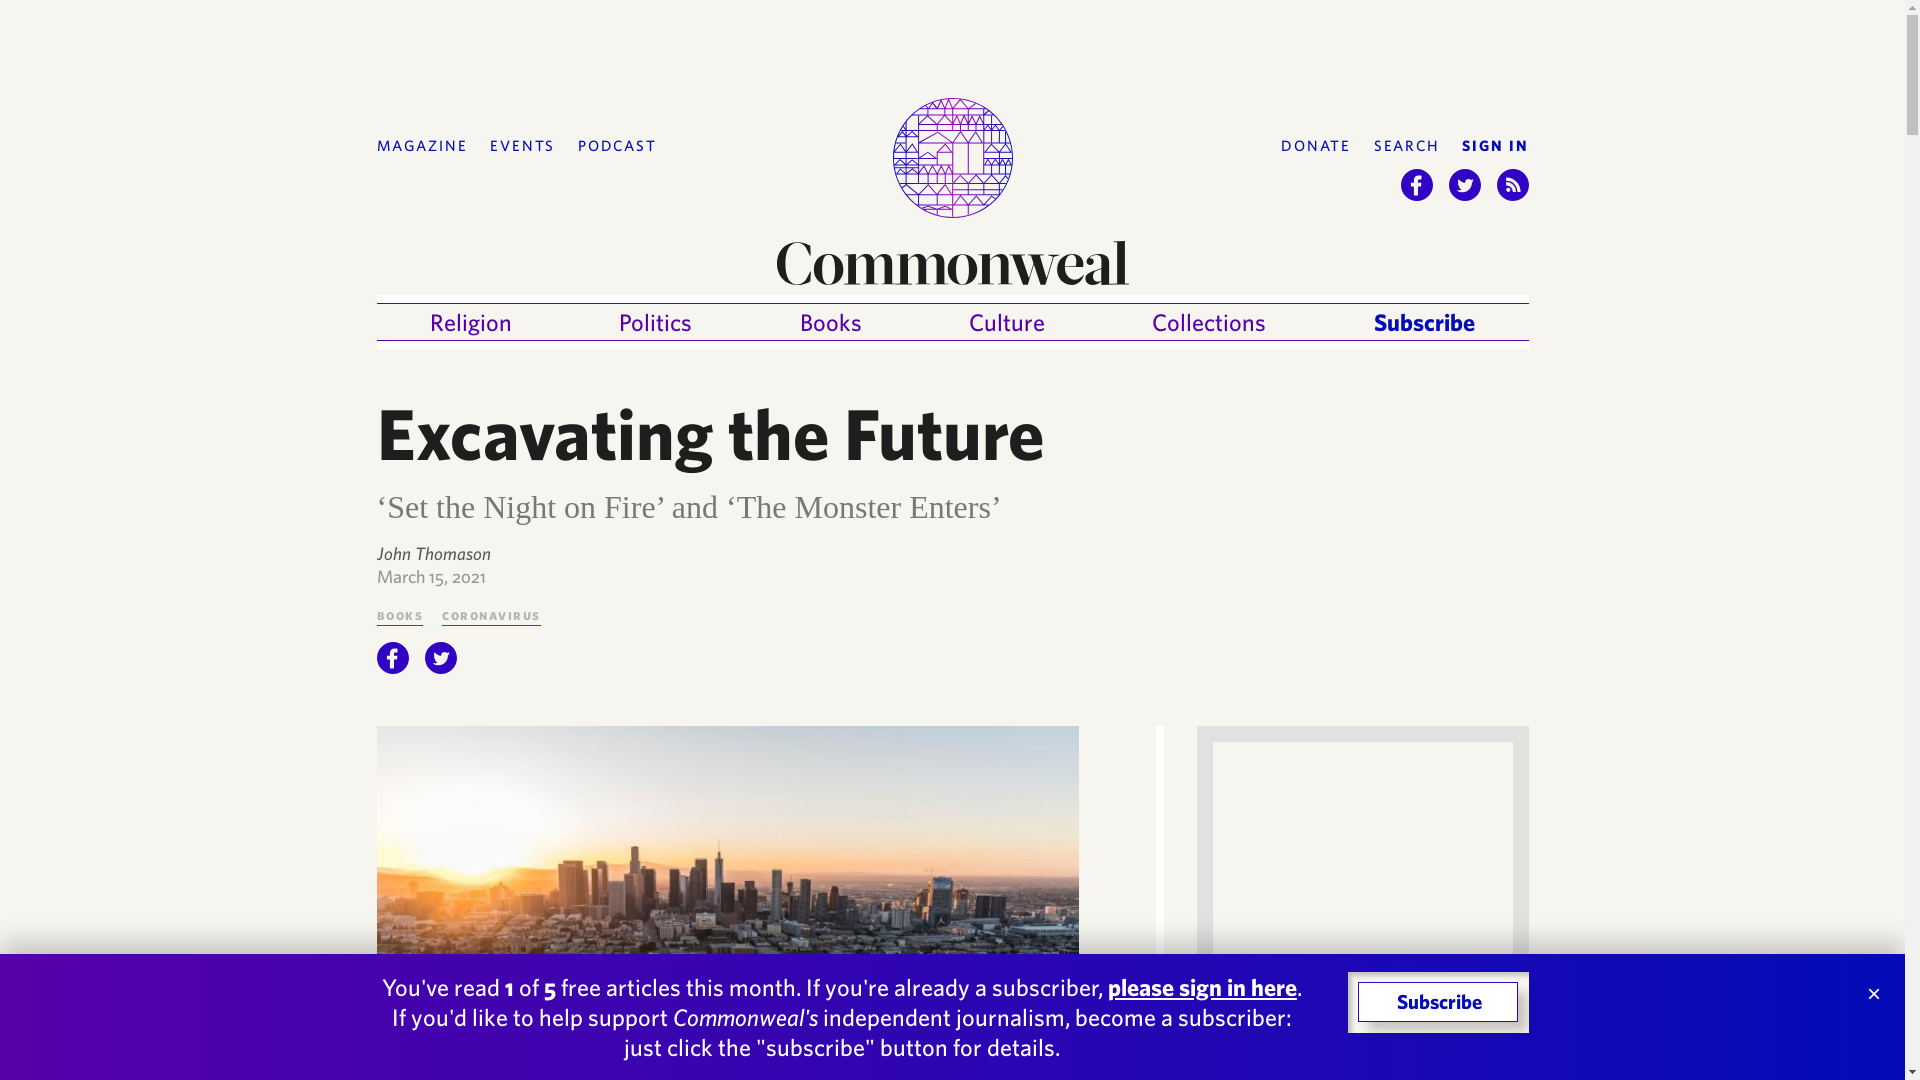 This screenshot has width=1920, height=1080. I want to click on Religion, so click(471, 322).